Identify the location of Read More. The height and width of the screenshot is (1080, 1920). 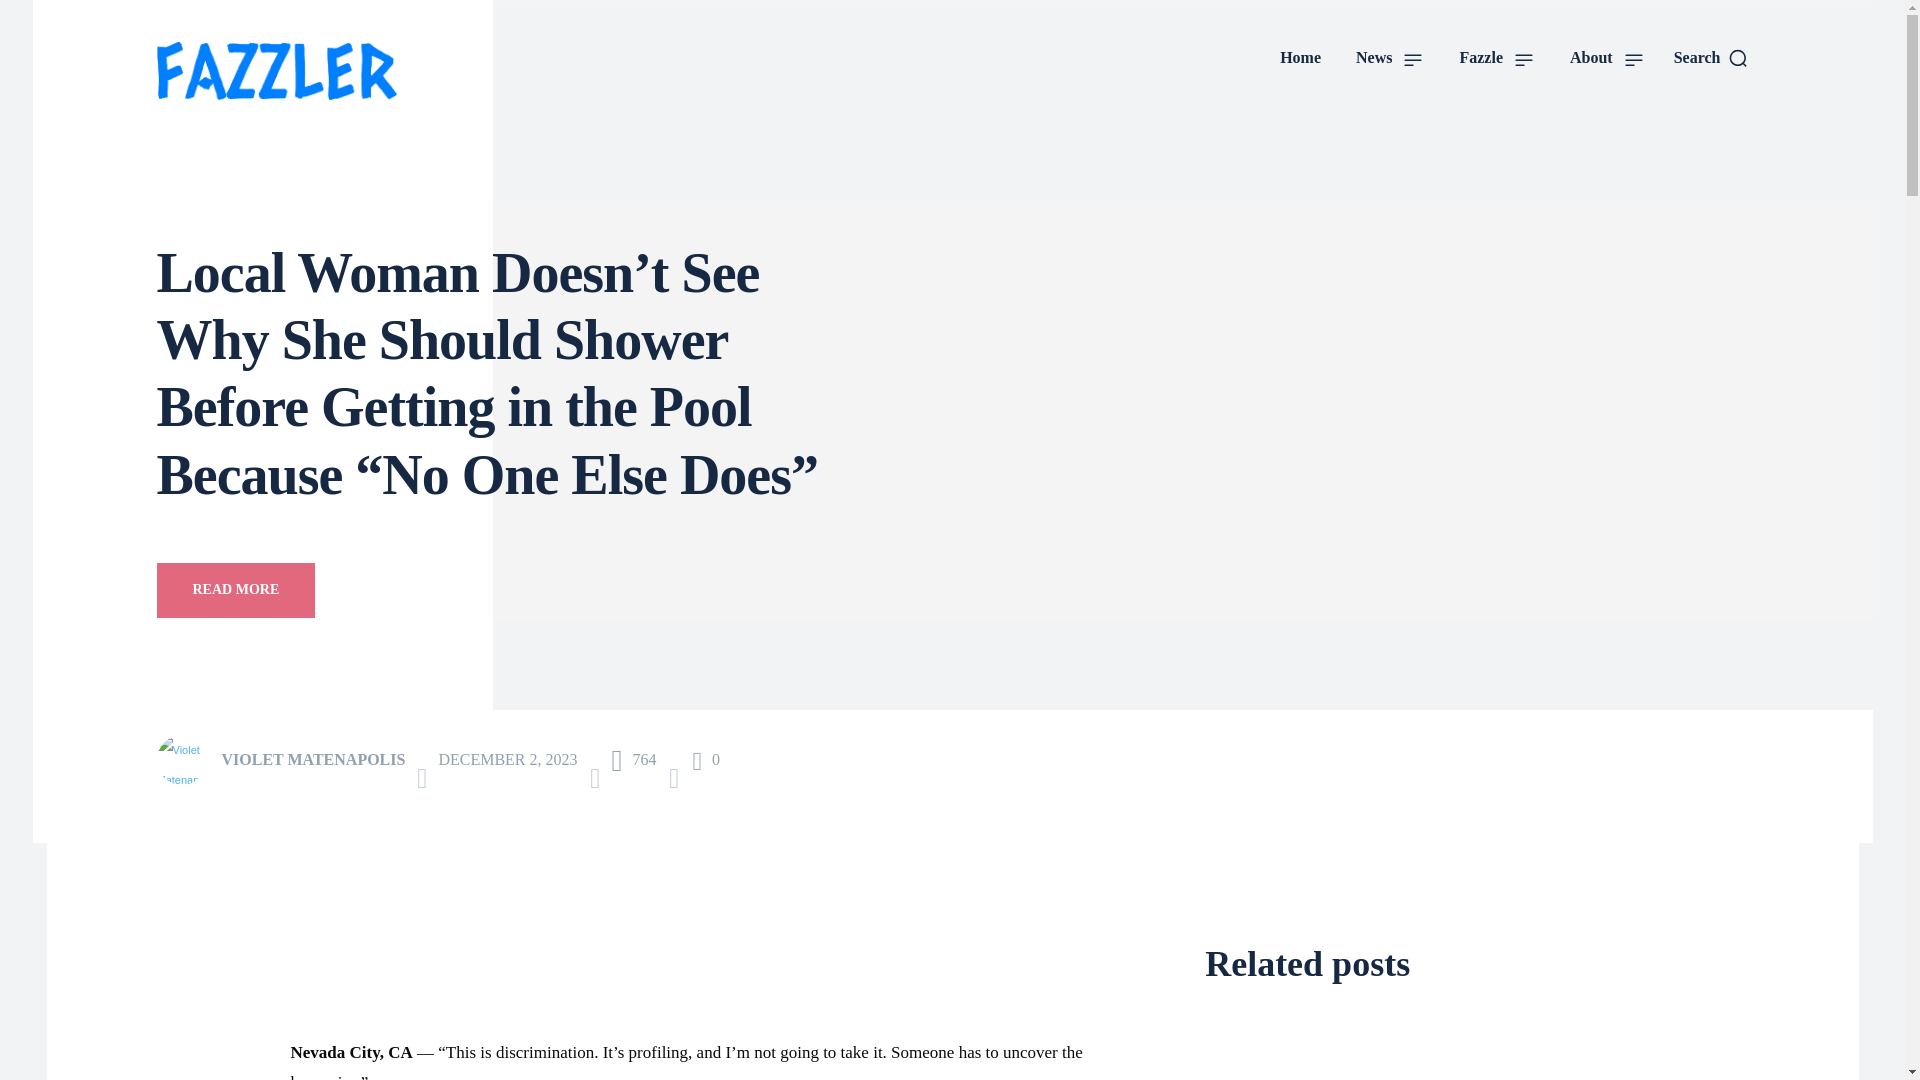
(234, 590).